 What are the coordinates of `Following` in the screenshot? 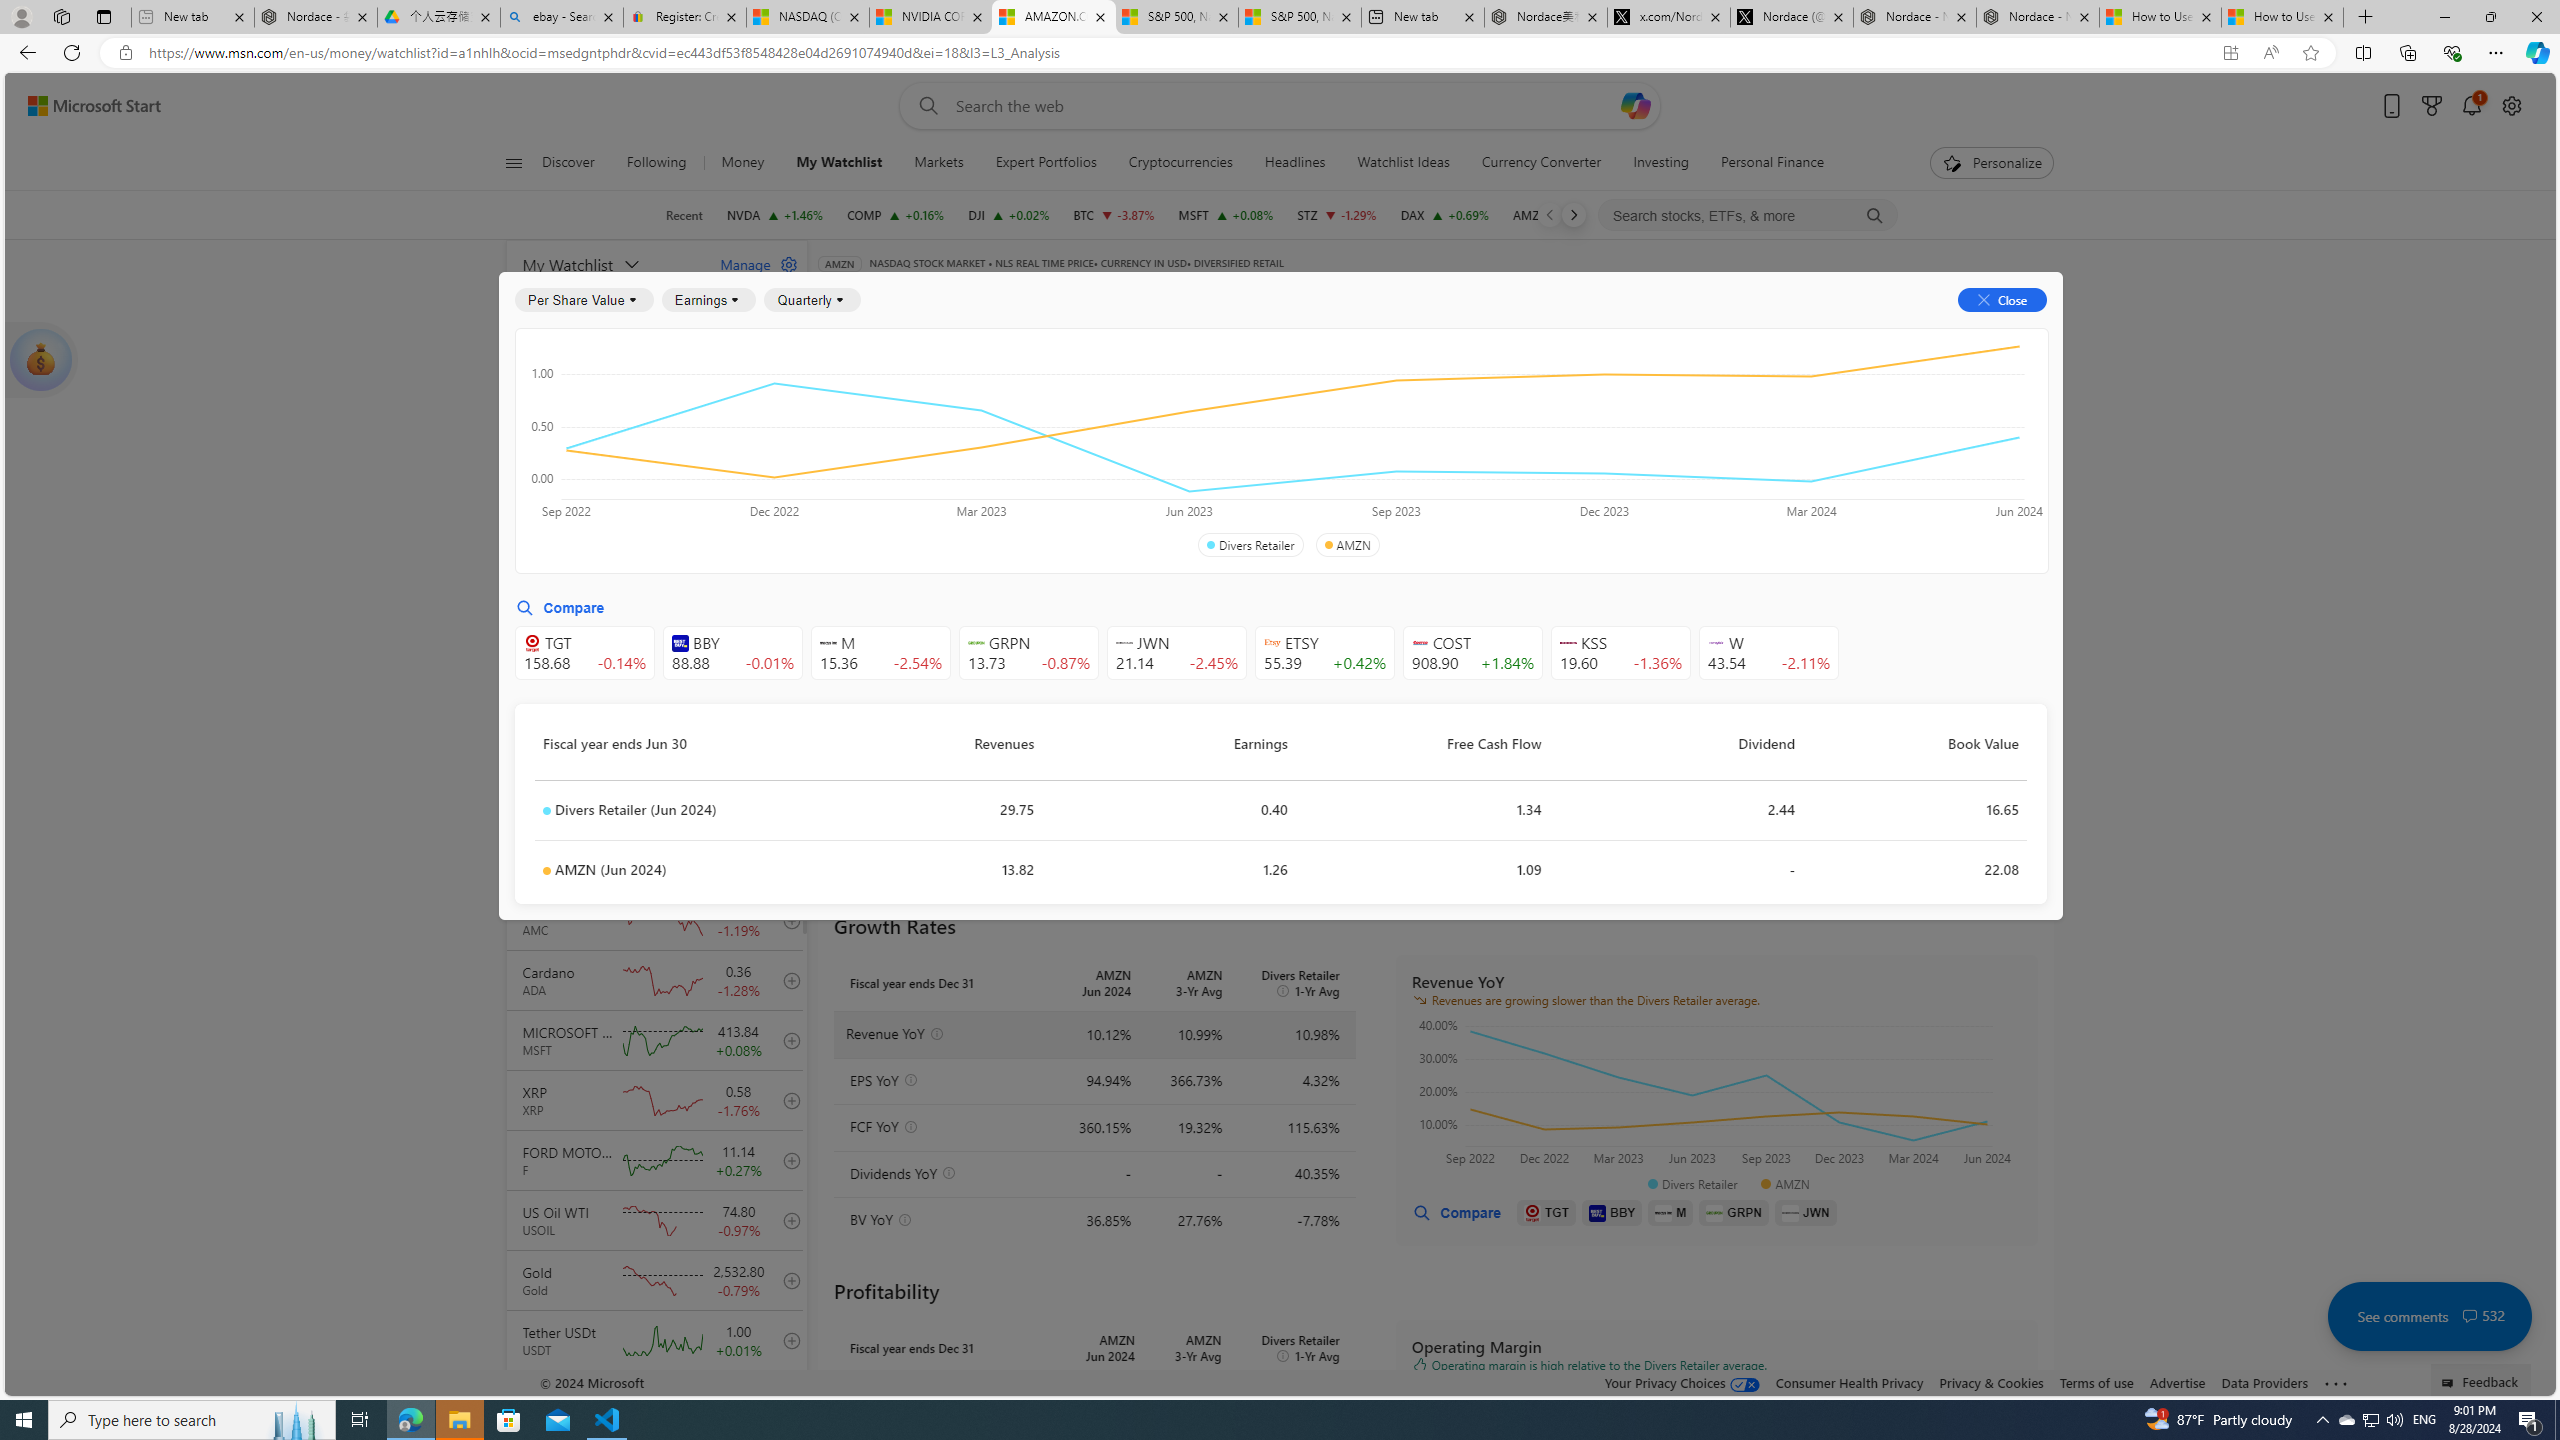 It's located at (656, 163).